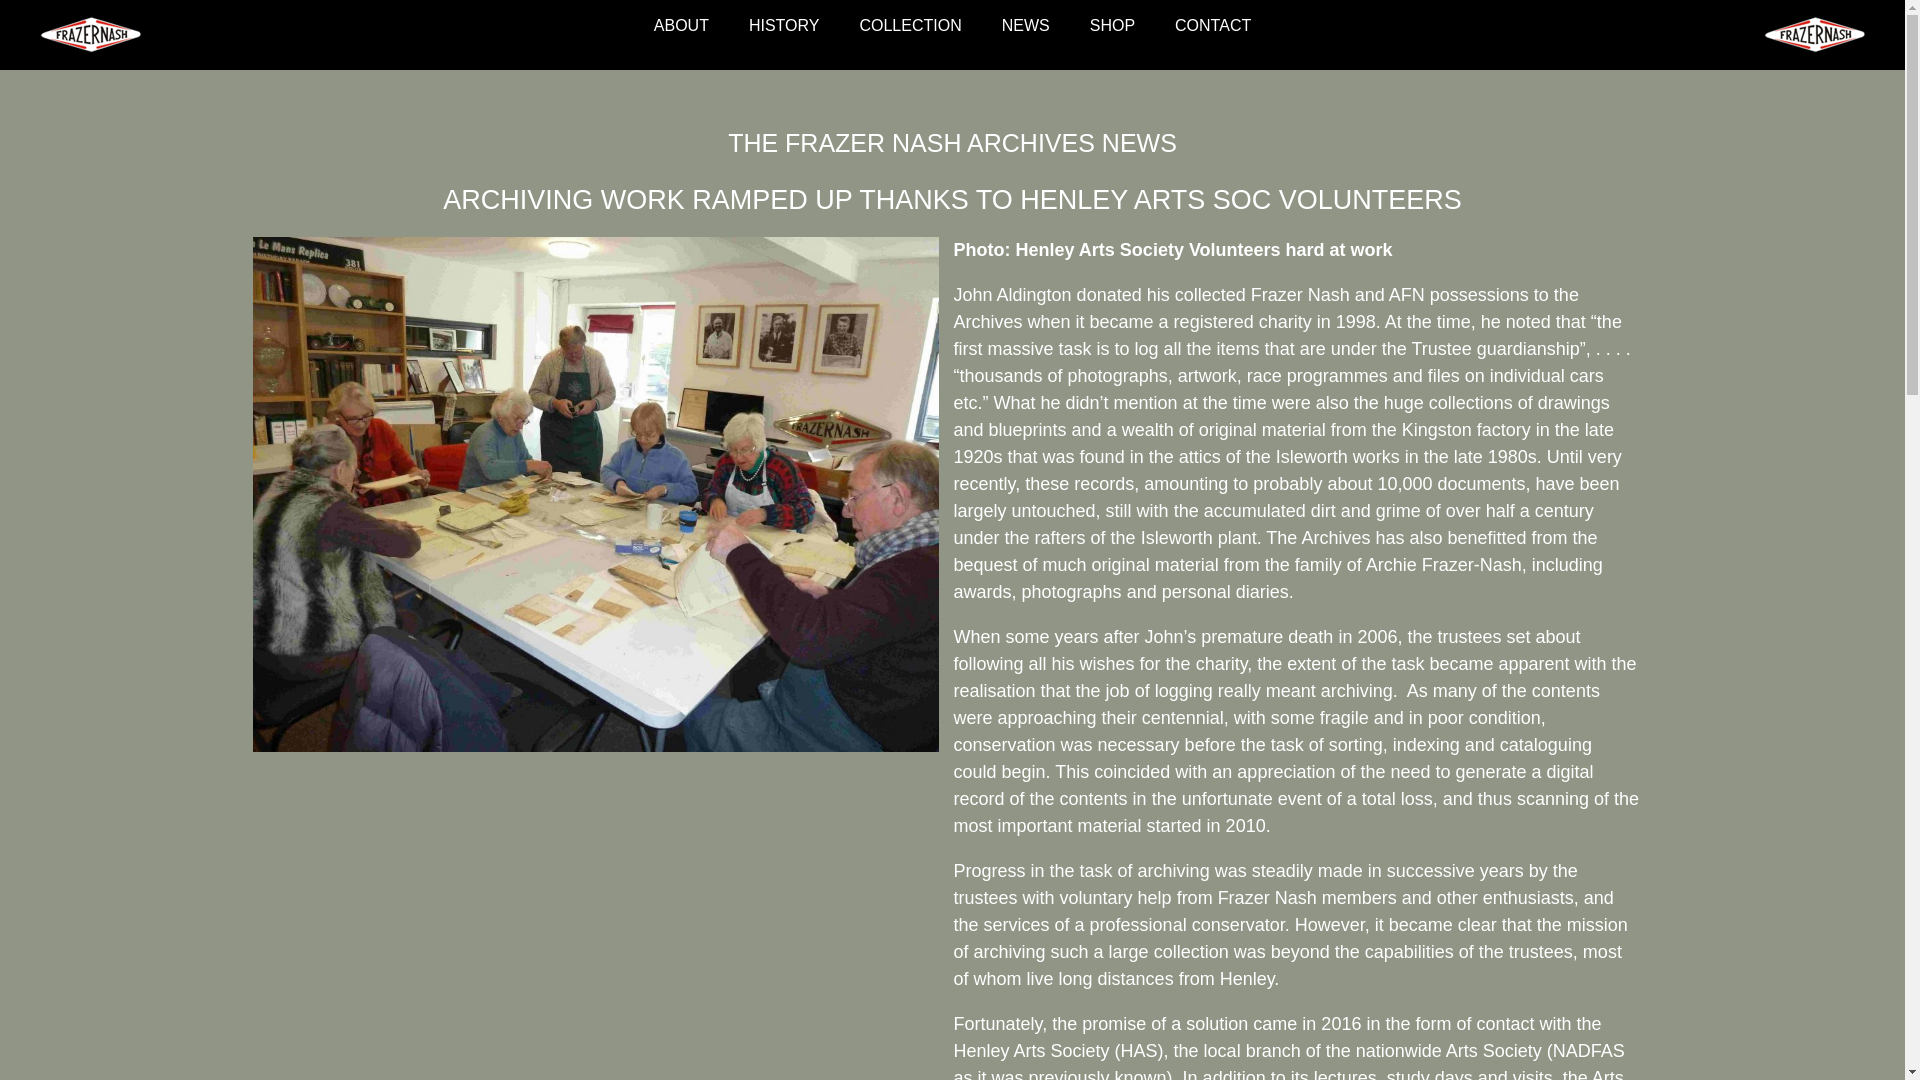 Image resolution: width=1920 pixels, height=1080 pixels. Describe the element at coordinates (1026, 26) in the screenshot. I see `NEWS` at that location.